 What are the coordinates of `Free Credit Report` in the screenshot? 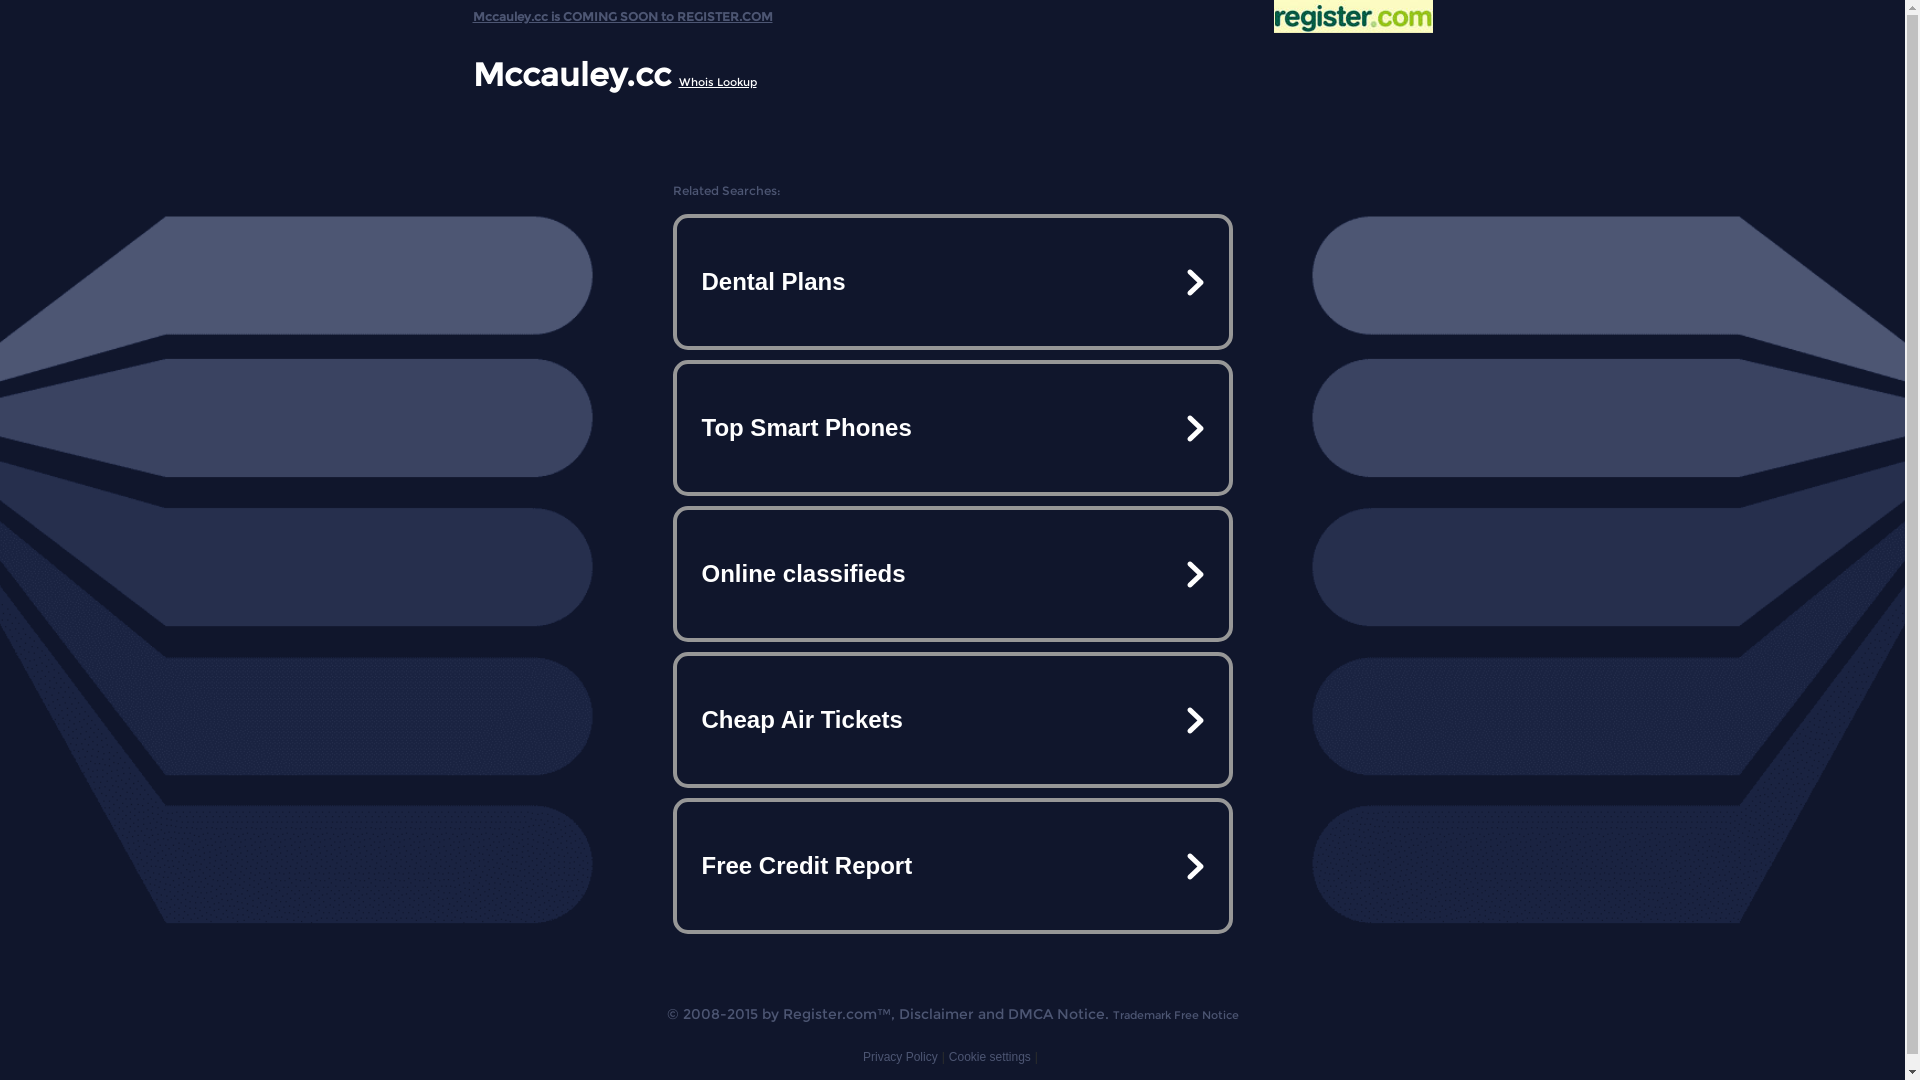 It's located at (952, 866).